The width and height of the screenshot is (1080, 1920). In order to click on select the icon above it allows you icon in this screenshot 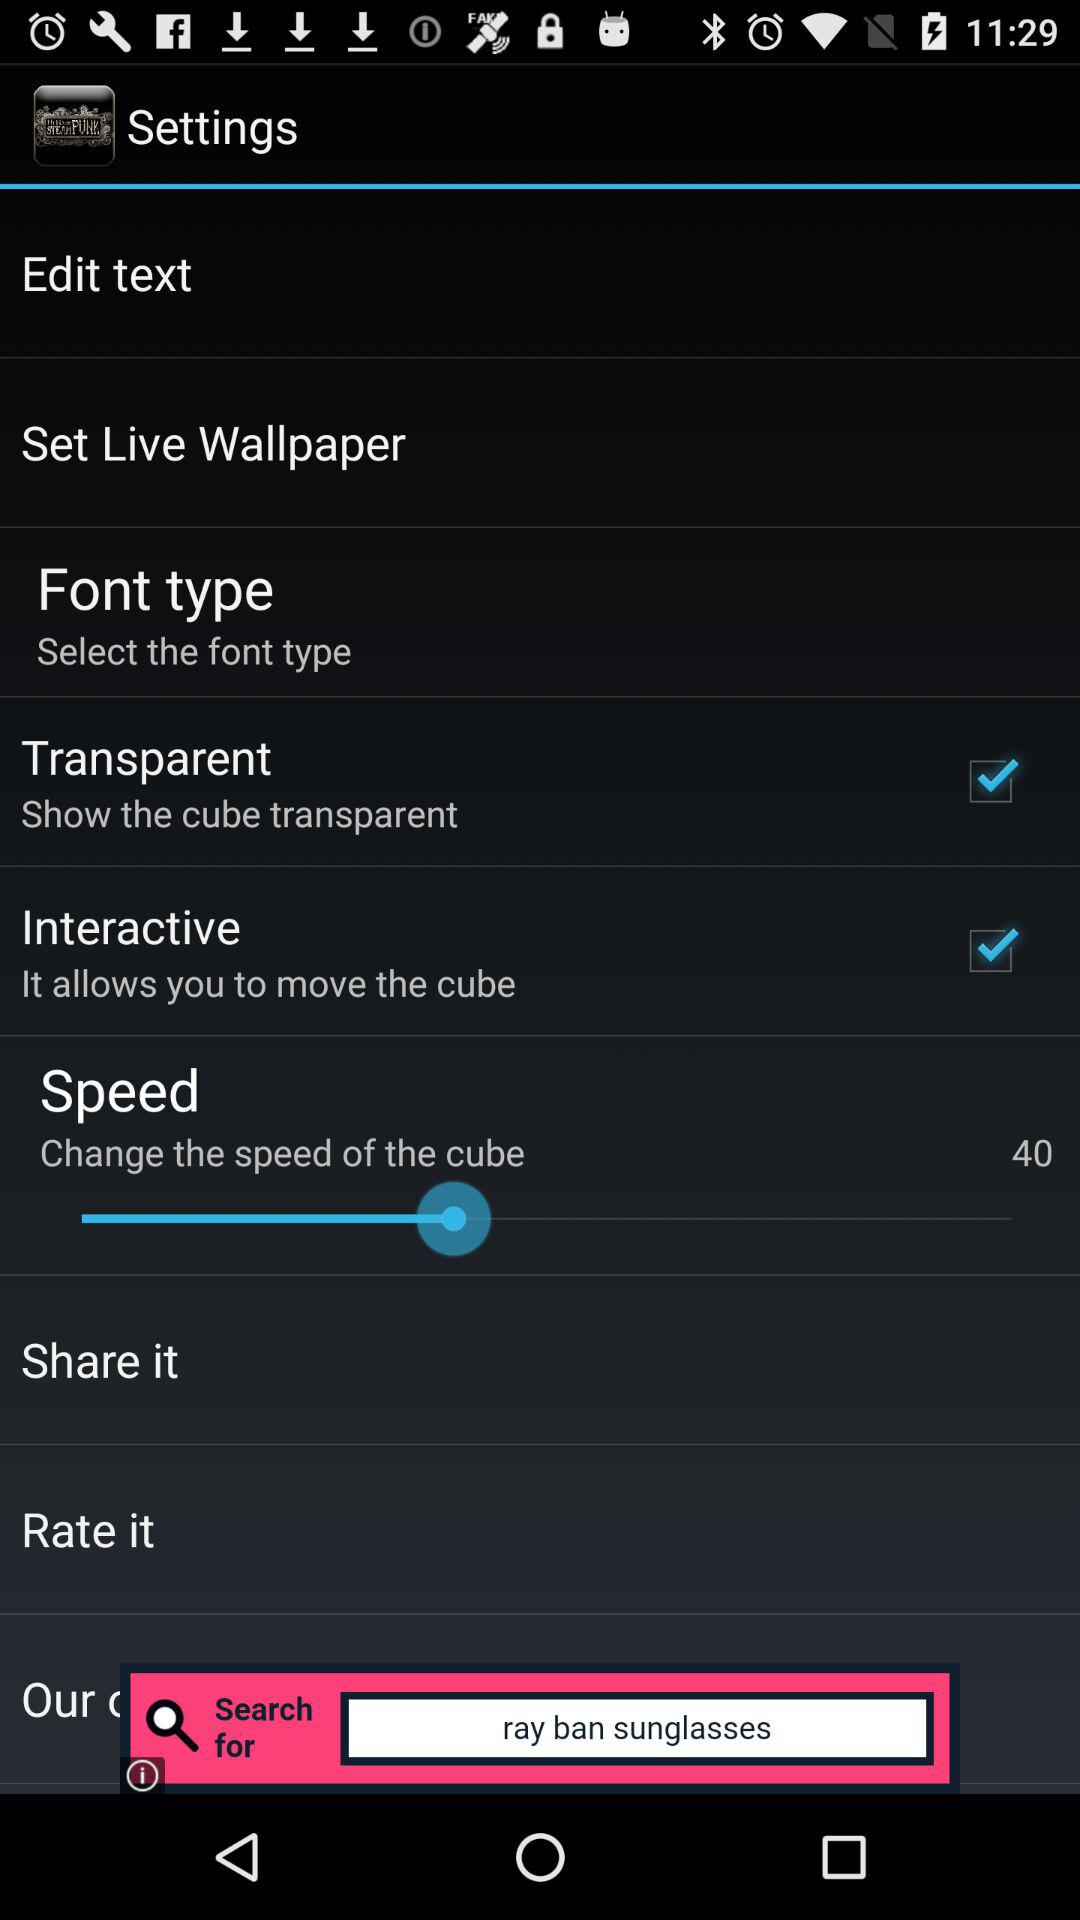, I will do `click(130, 925)`.